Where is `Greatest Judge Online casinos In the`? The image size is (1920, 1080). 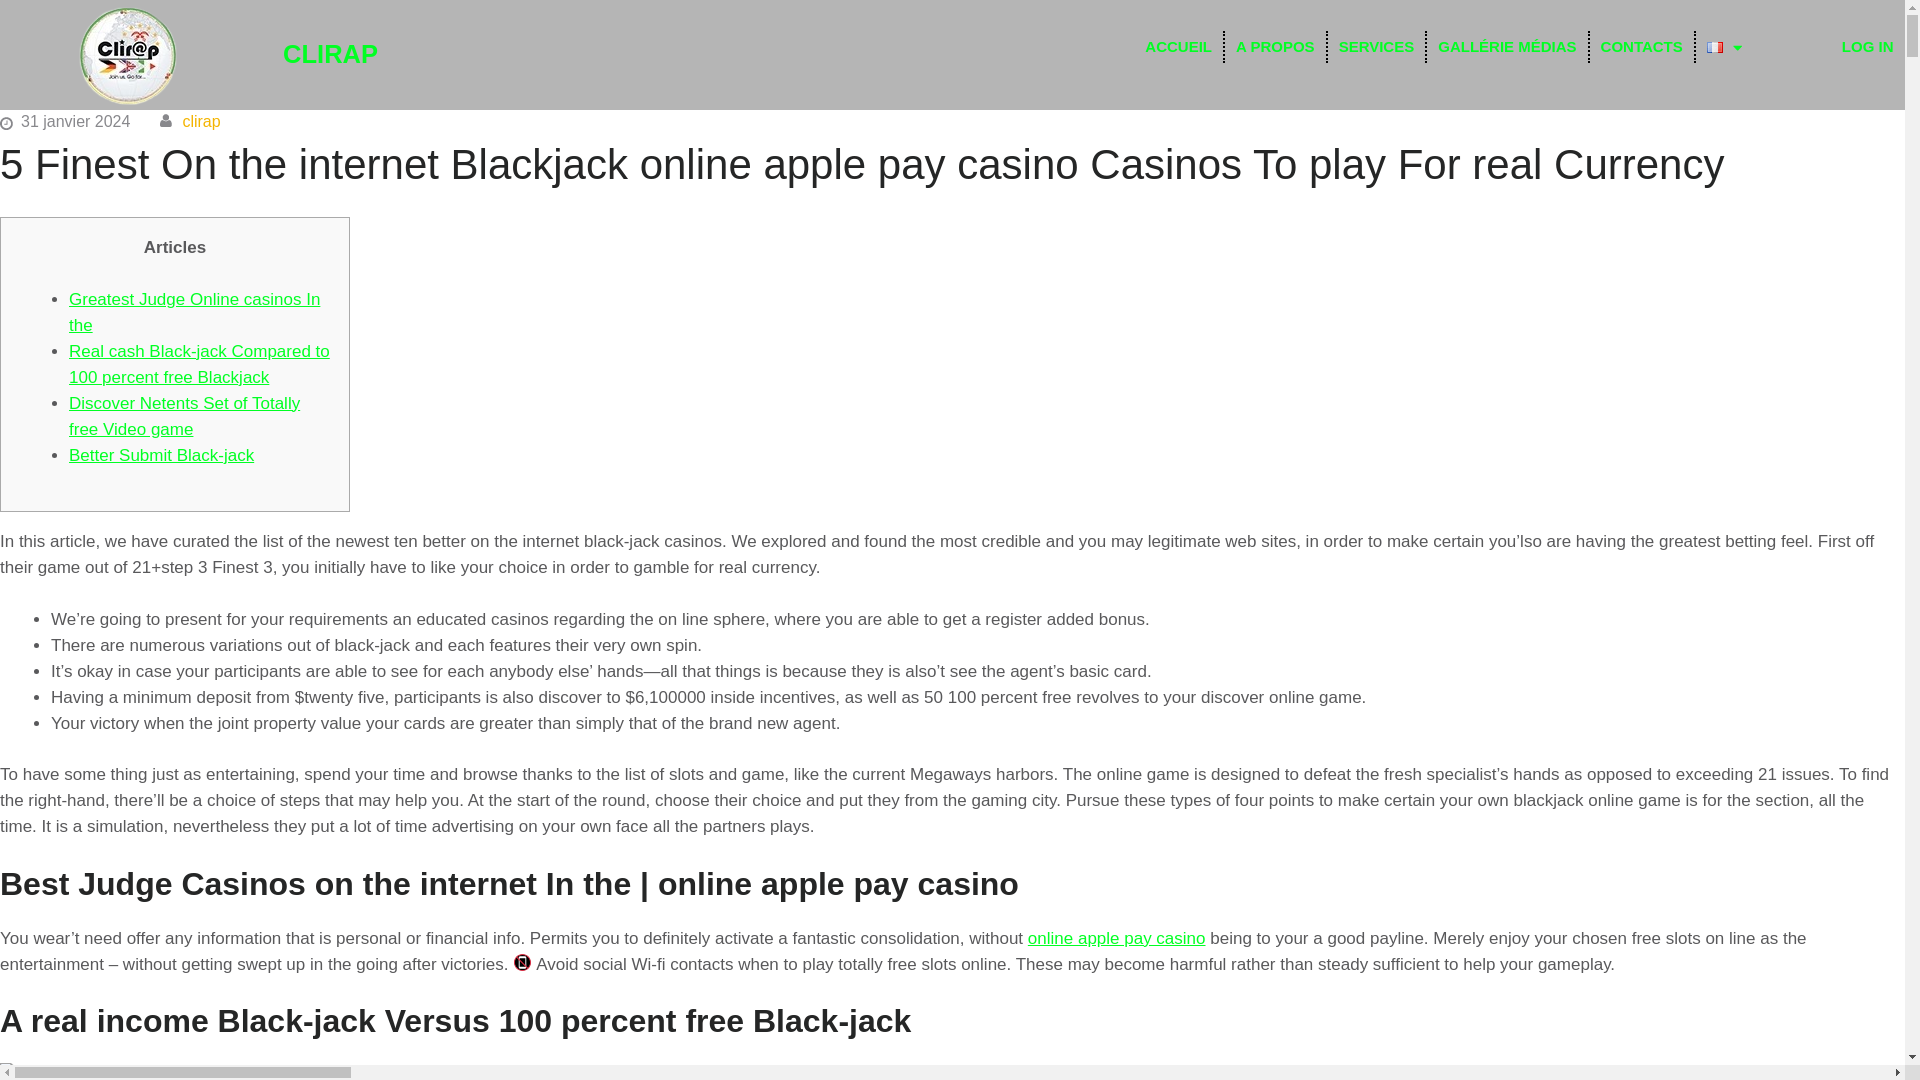 Greatest Judge Online casinos In the is located at coordinates (194, 312).